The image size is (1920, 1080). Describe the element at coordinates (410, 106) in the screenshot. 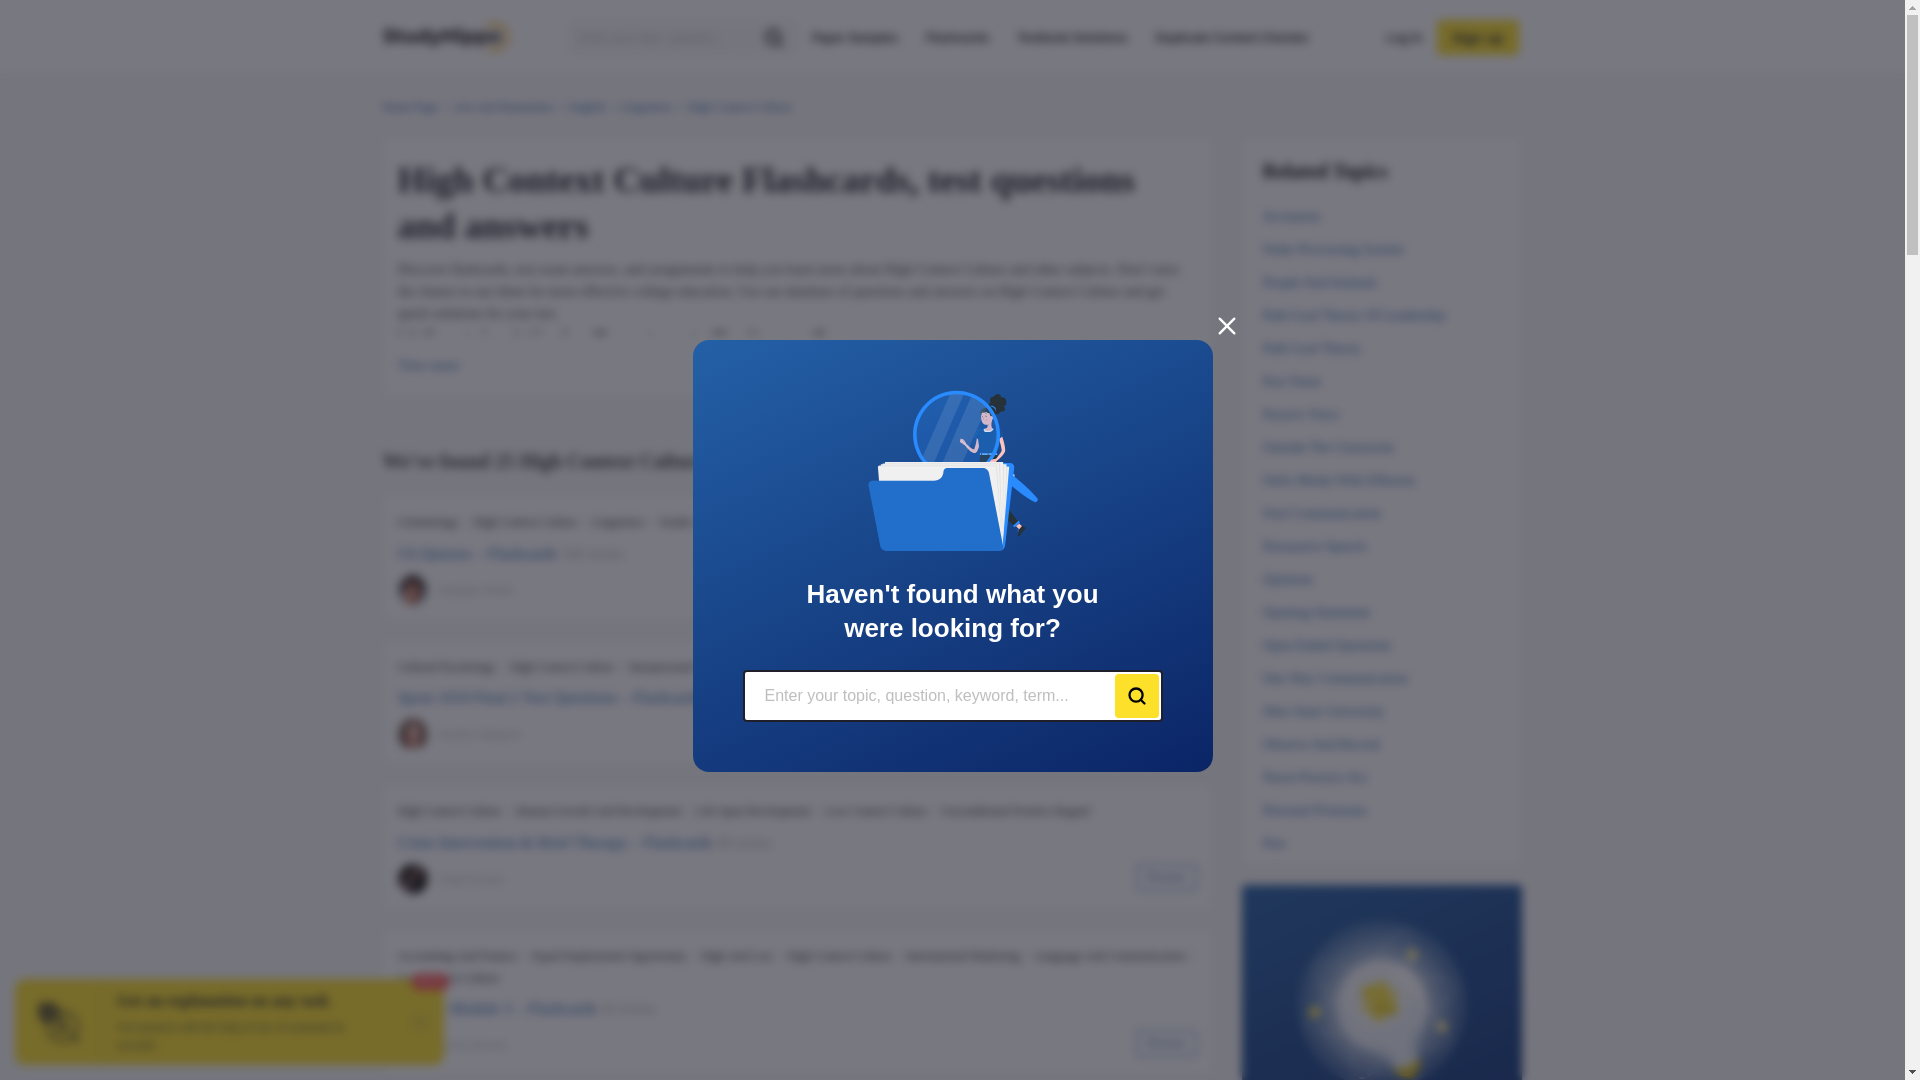

I see `Home Page` at that location.